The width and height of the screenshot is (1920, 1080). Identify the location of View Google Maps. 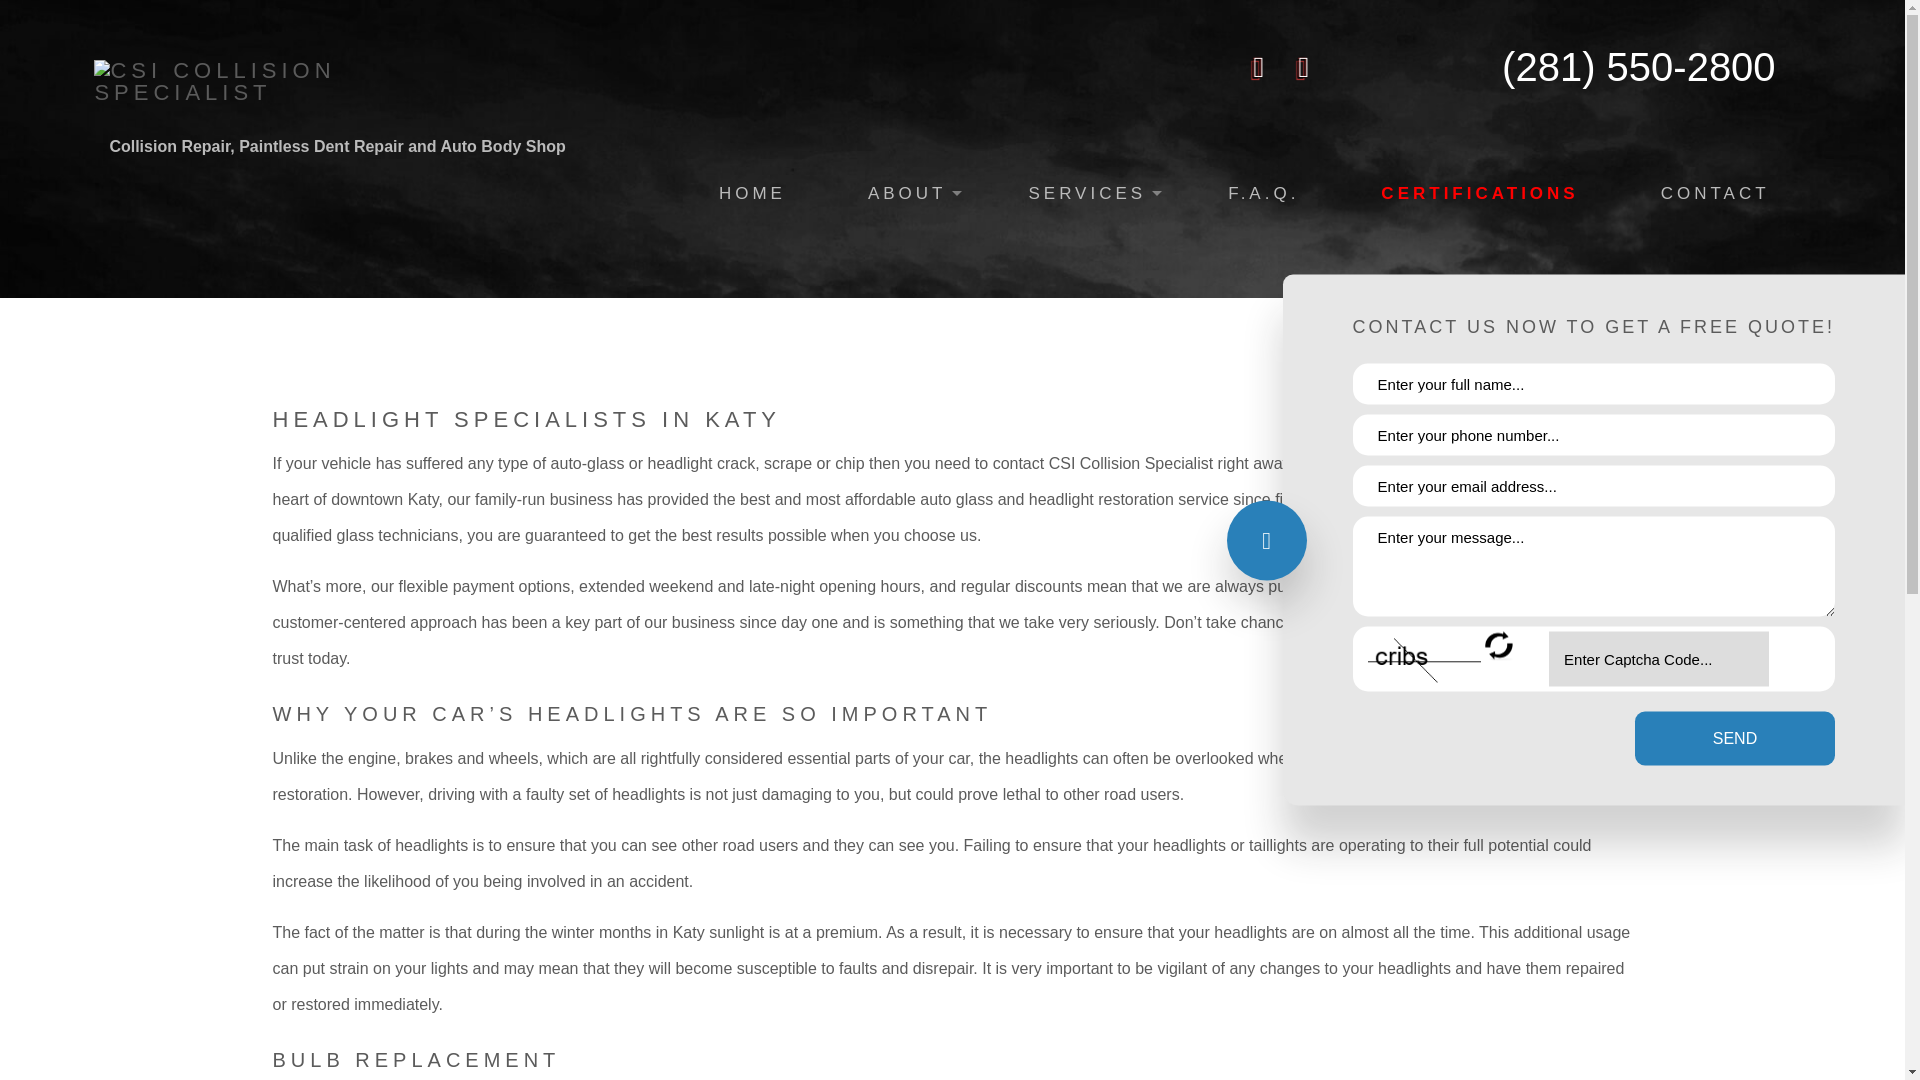
(1304, 70).